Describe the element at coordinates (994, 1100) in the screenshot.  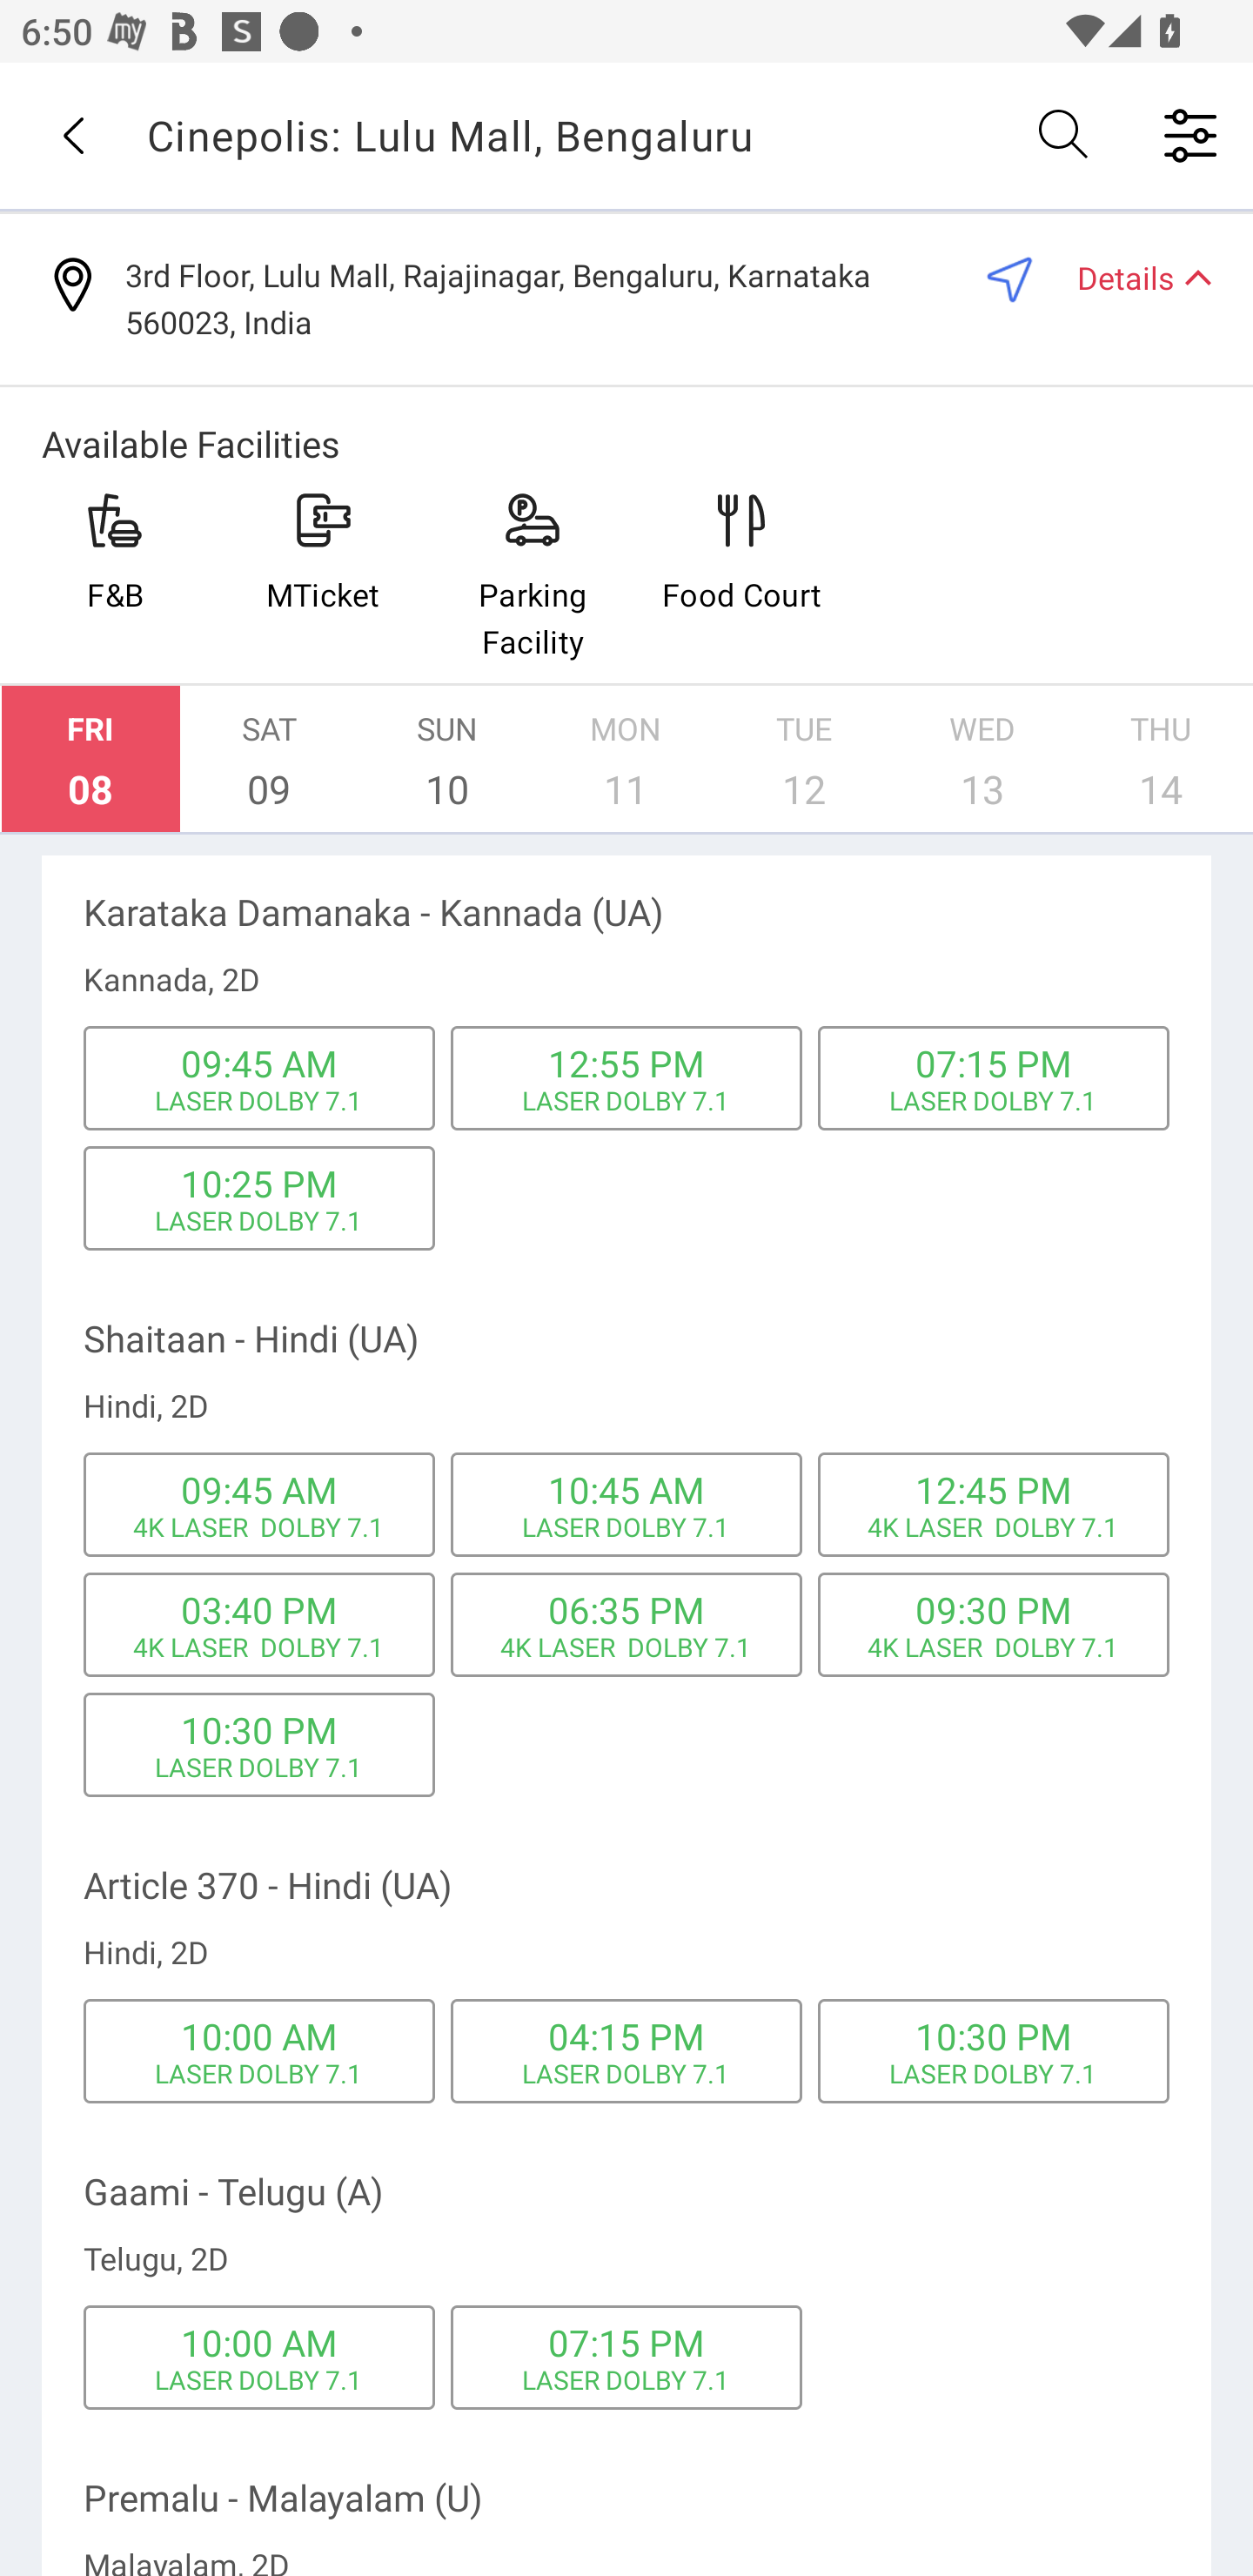
I see `LASER DOLBY 7.1` at that location.